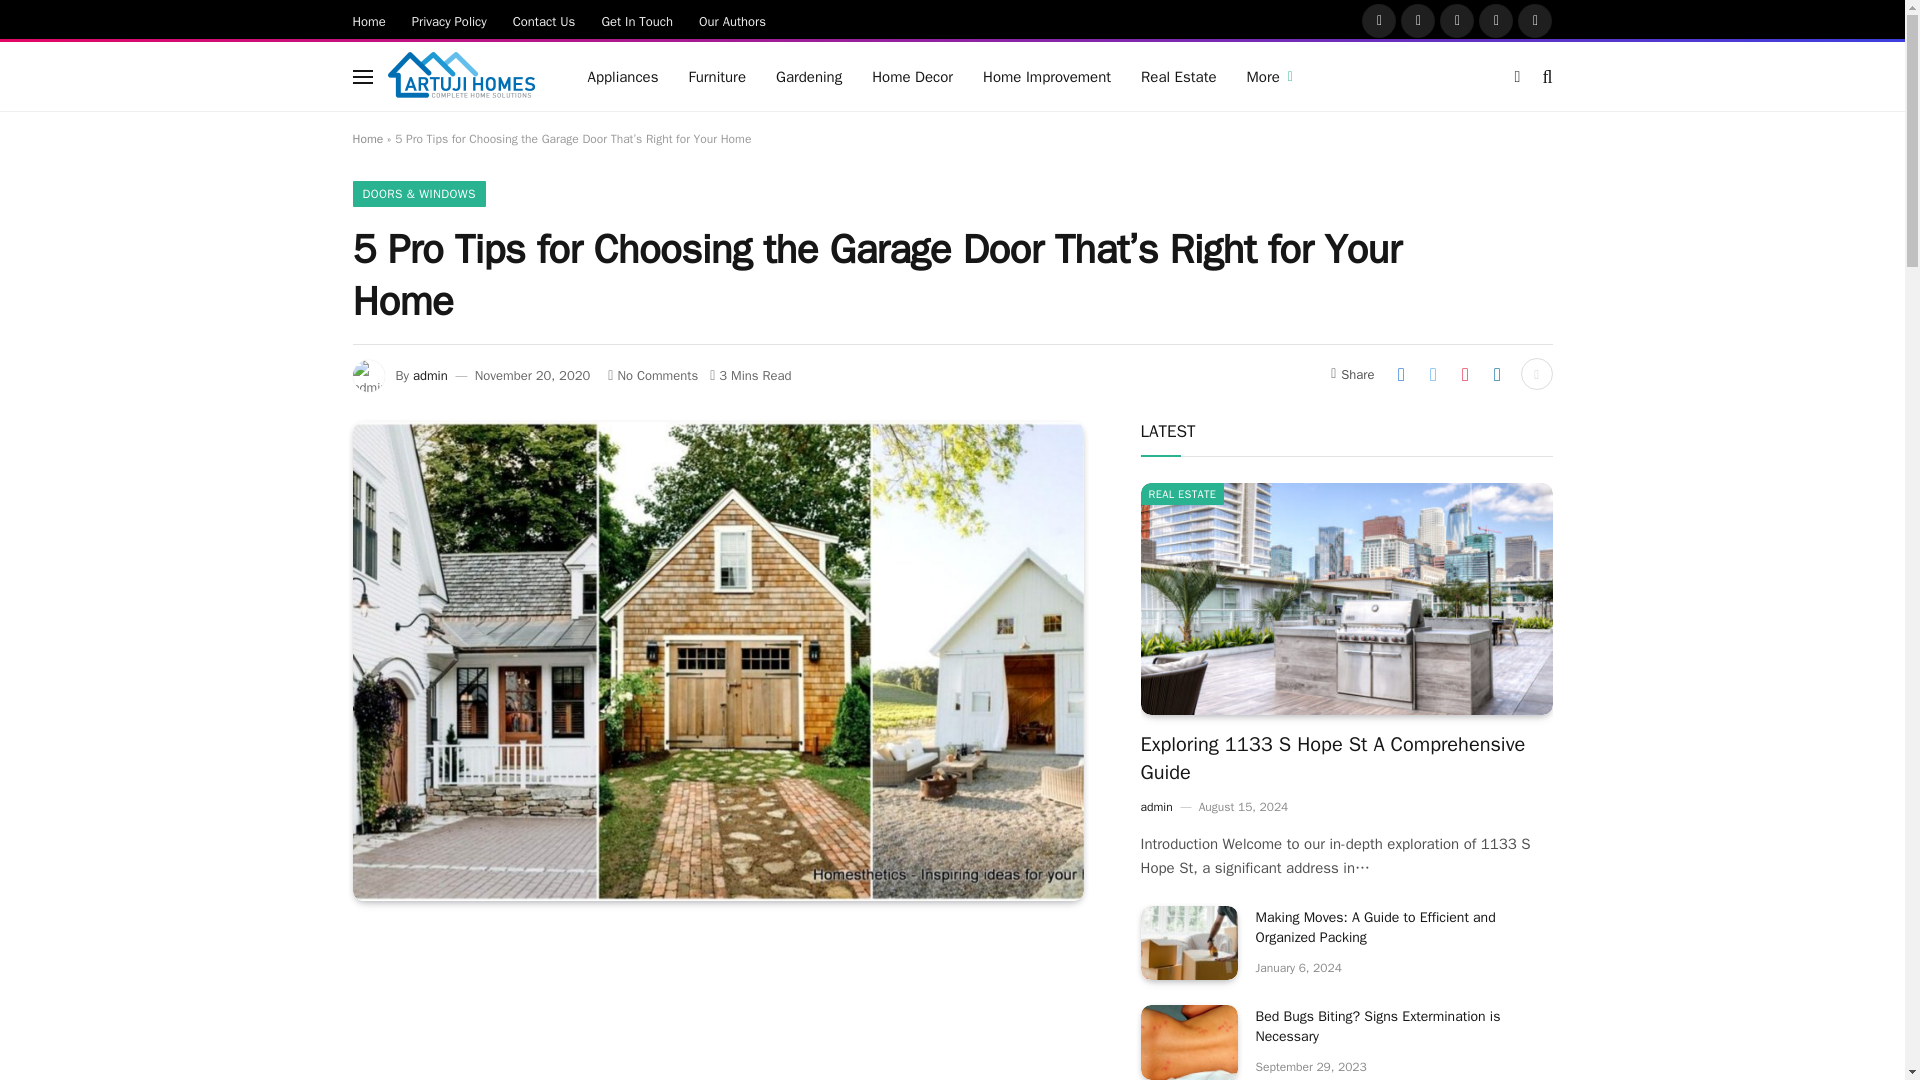  What do you see at coordinates (462, 77) in the screenshot?
I see `Artuji` at bounding box center [462, 77].